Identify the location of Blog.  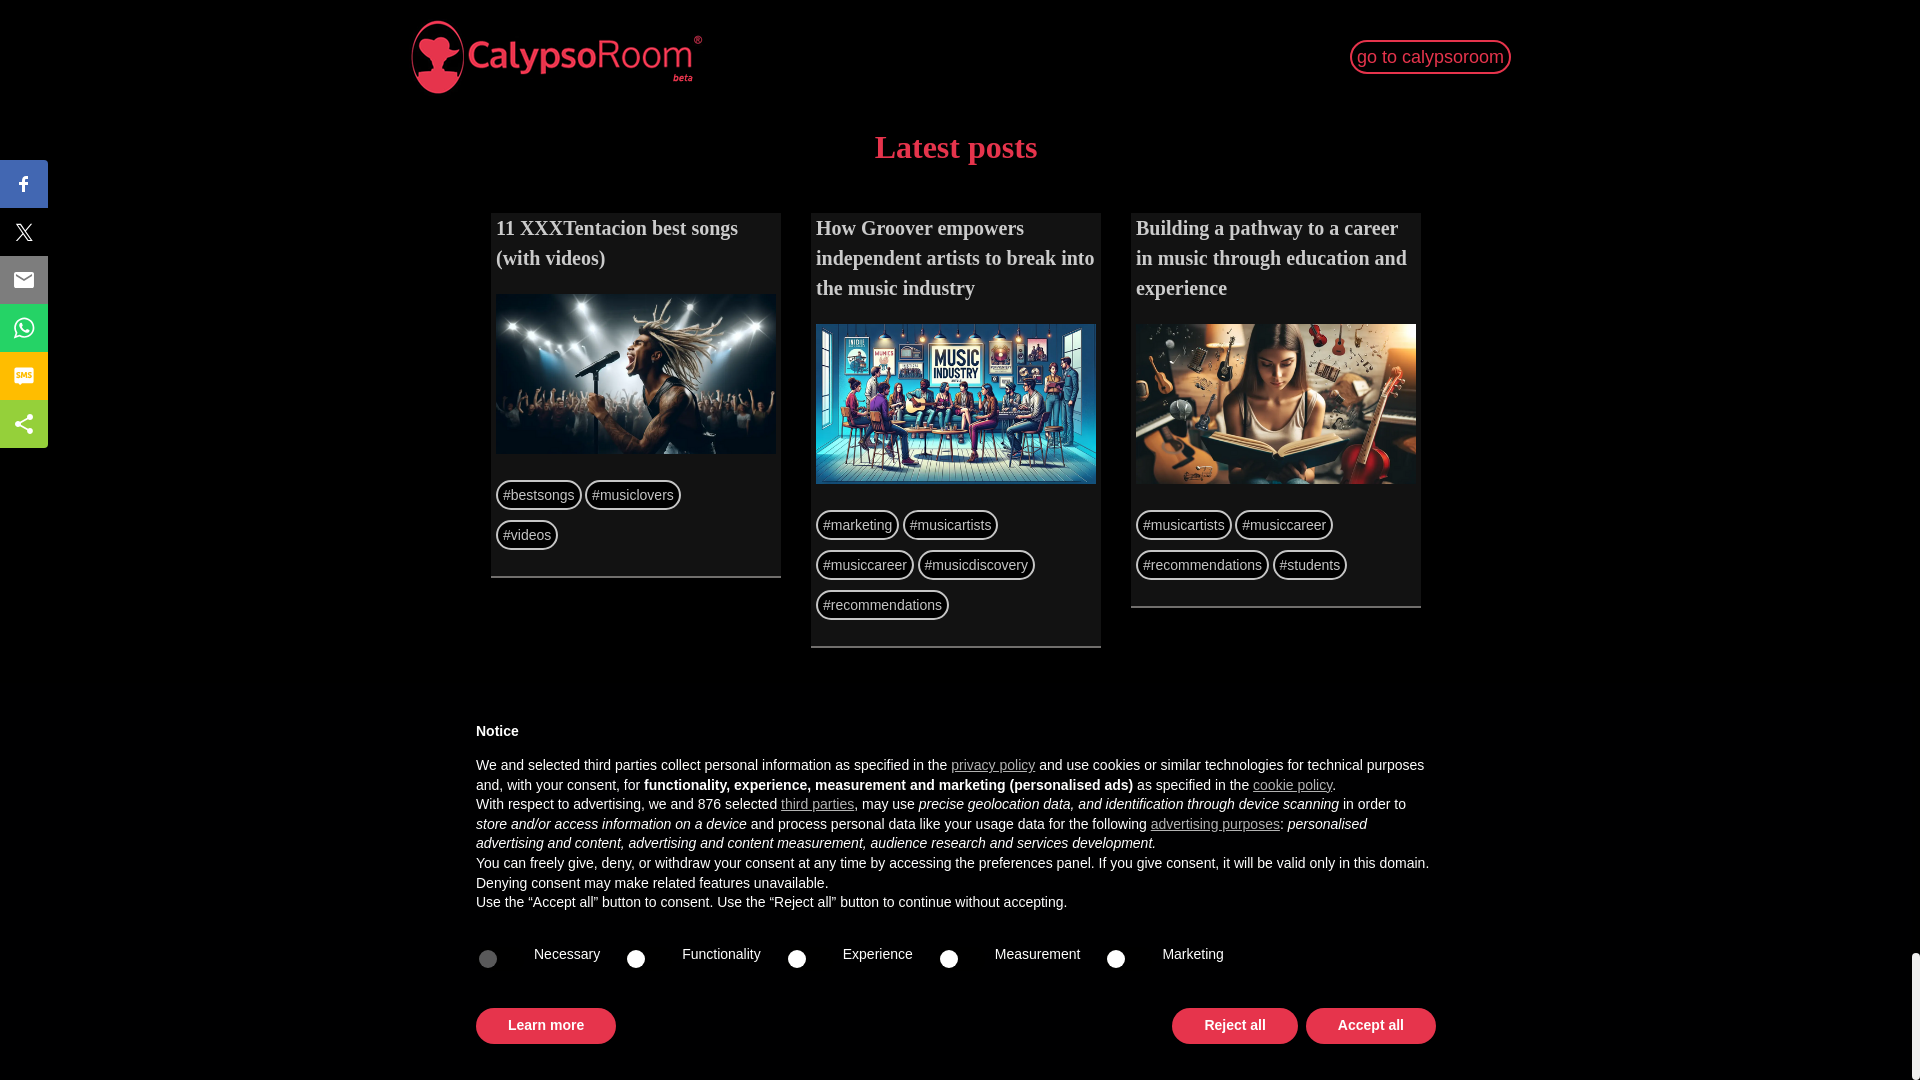
(984, 836).